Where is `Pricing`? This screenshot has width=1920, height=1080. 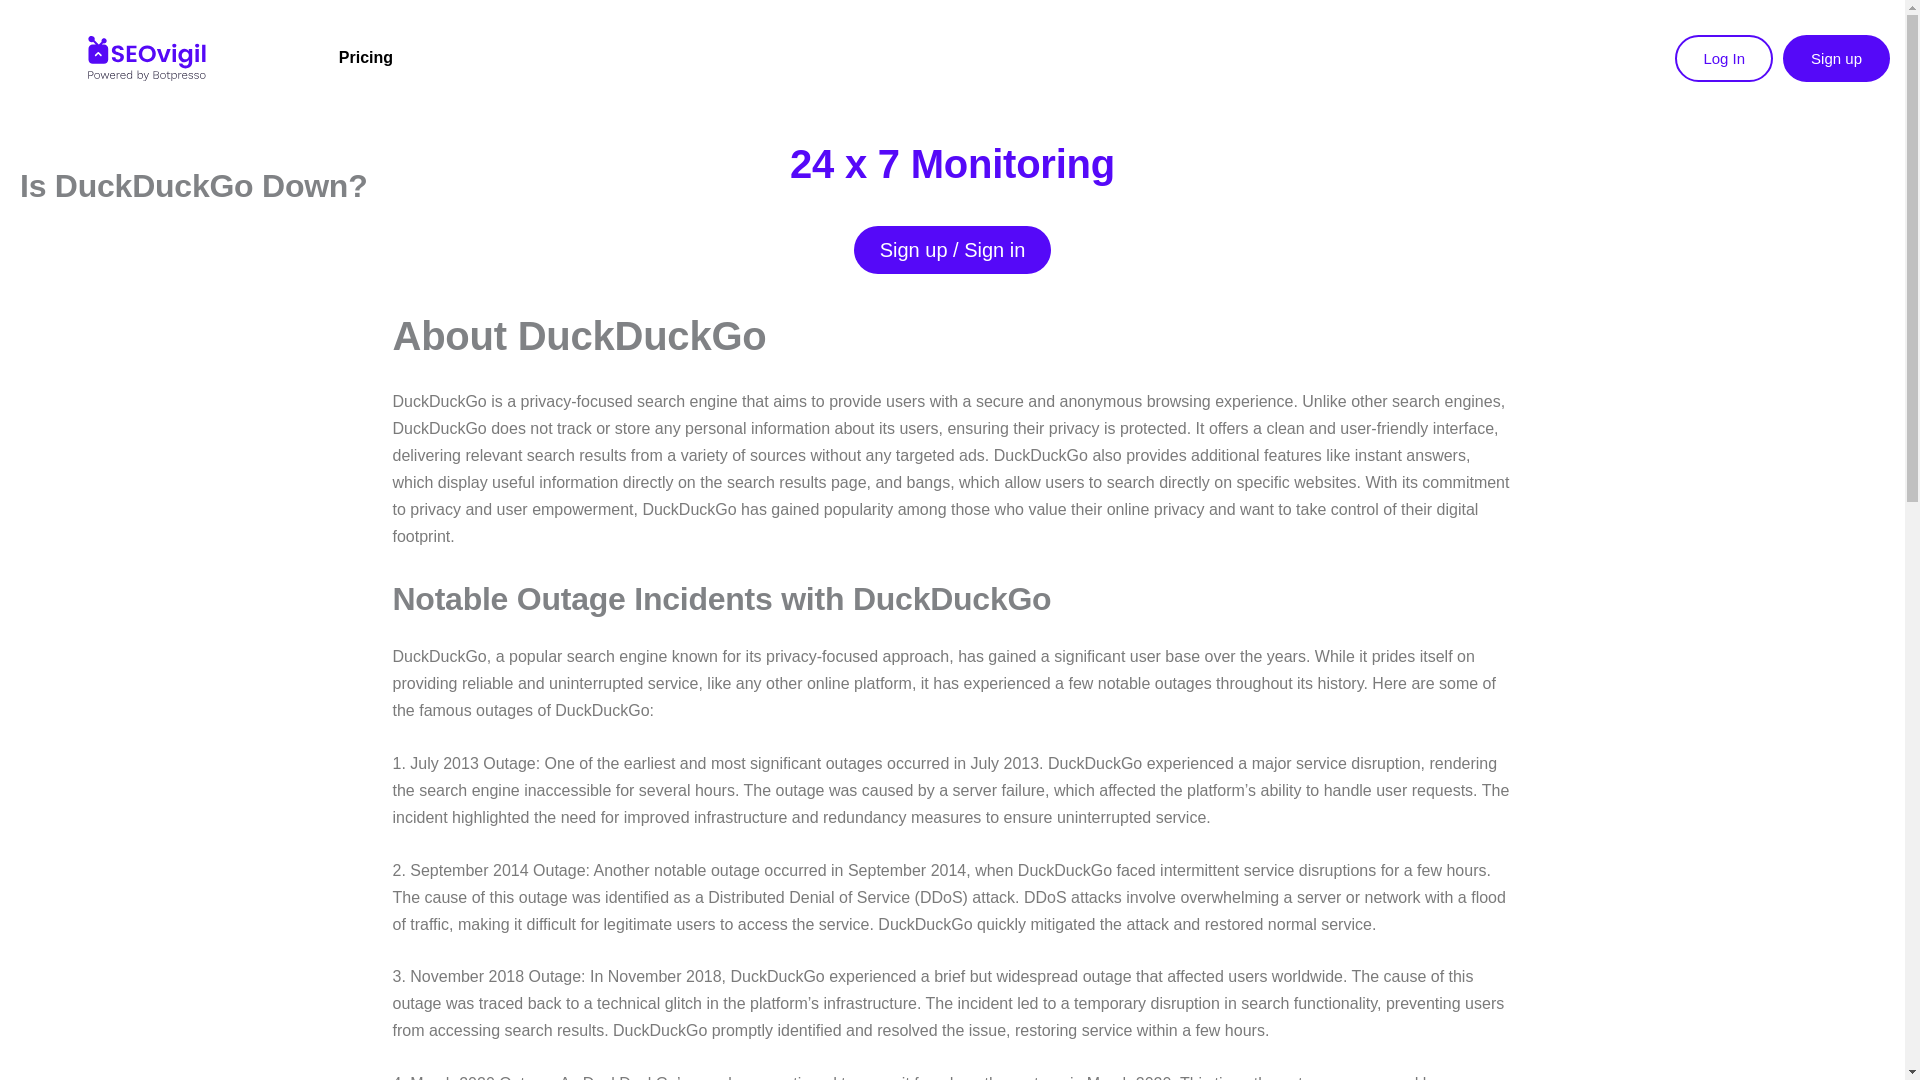
Pricing is located at coordinates (365, 58).